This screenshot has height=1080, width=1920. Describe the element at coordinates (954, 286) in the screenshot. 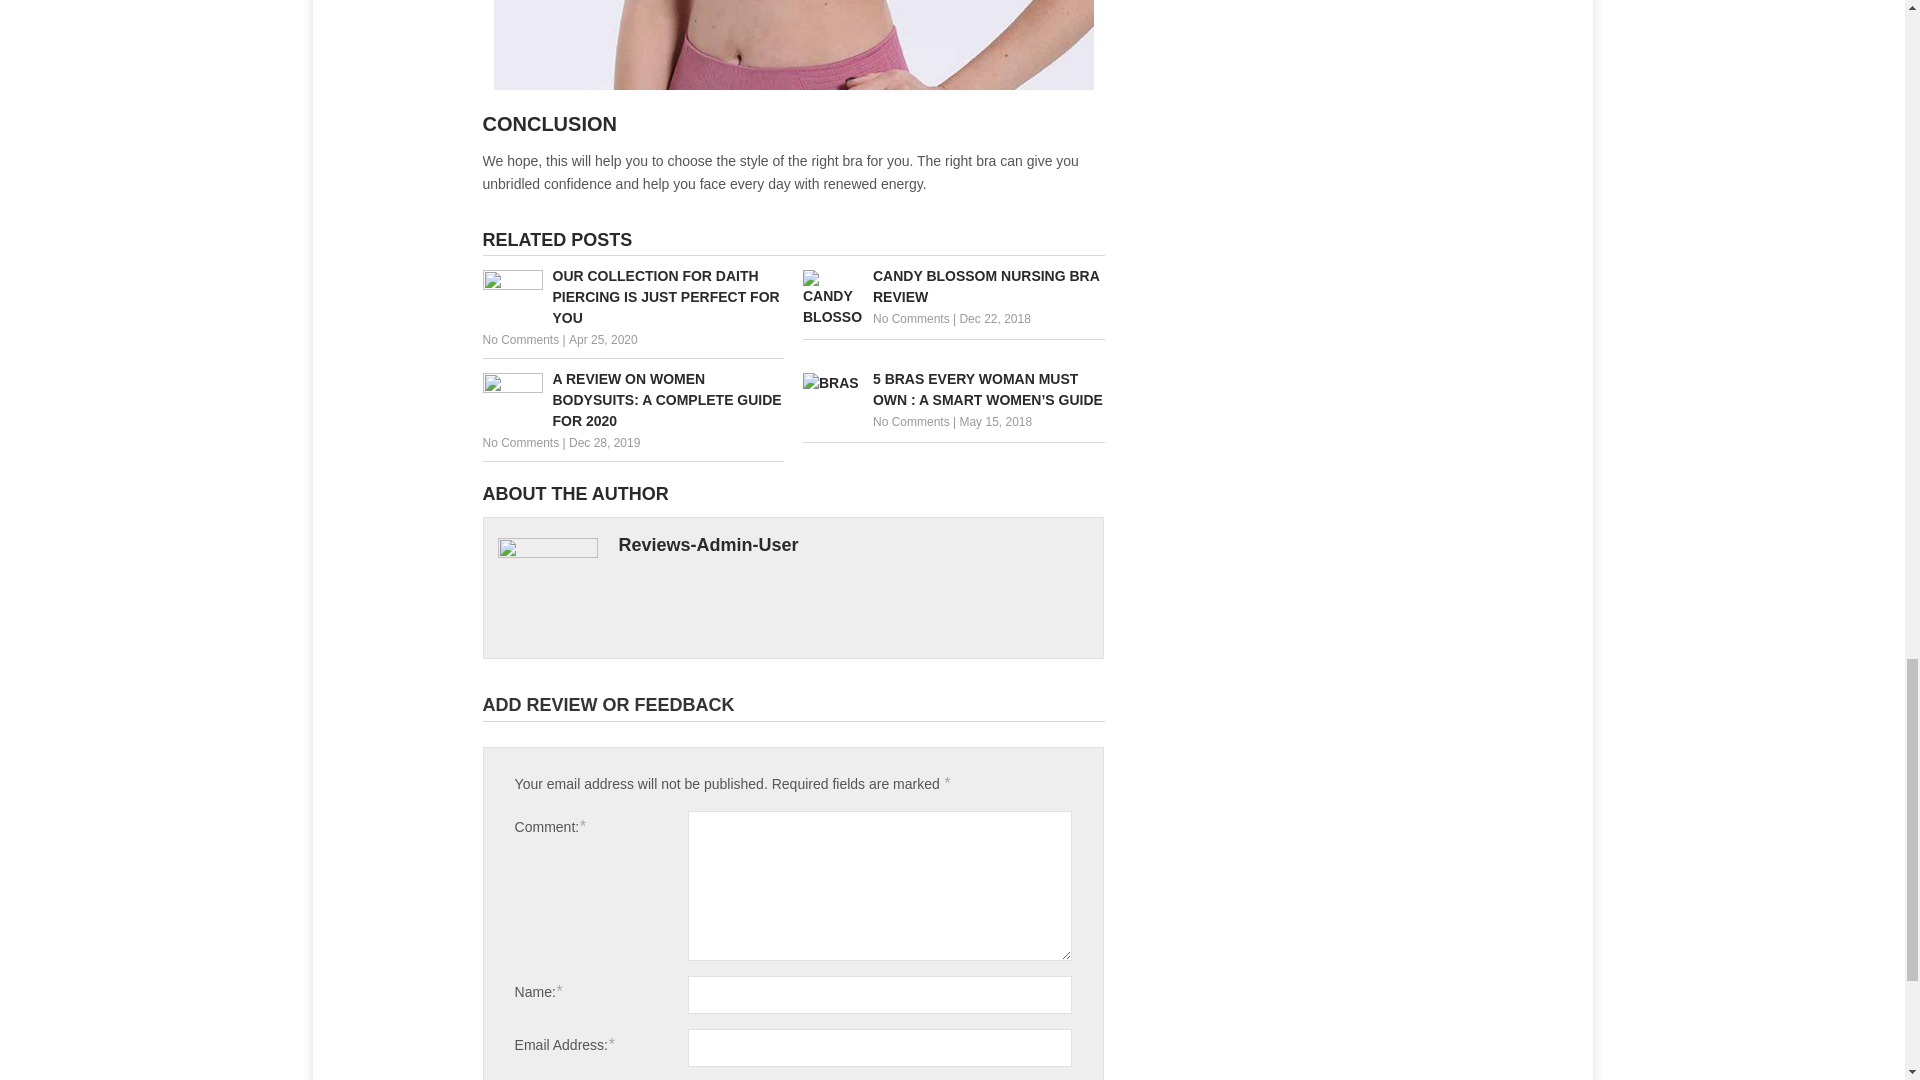

I see `Candy Blossom Nursing Bra Review` at that location.